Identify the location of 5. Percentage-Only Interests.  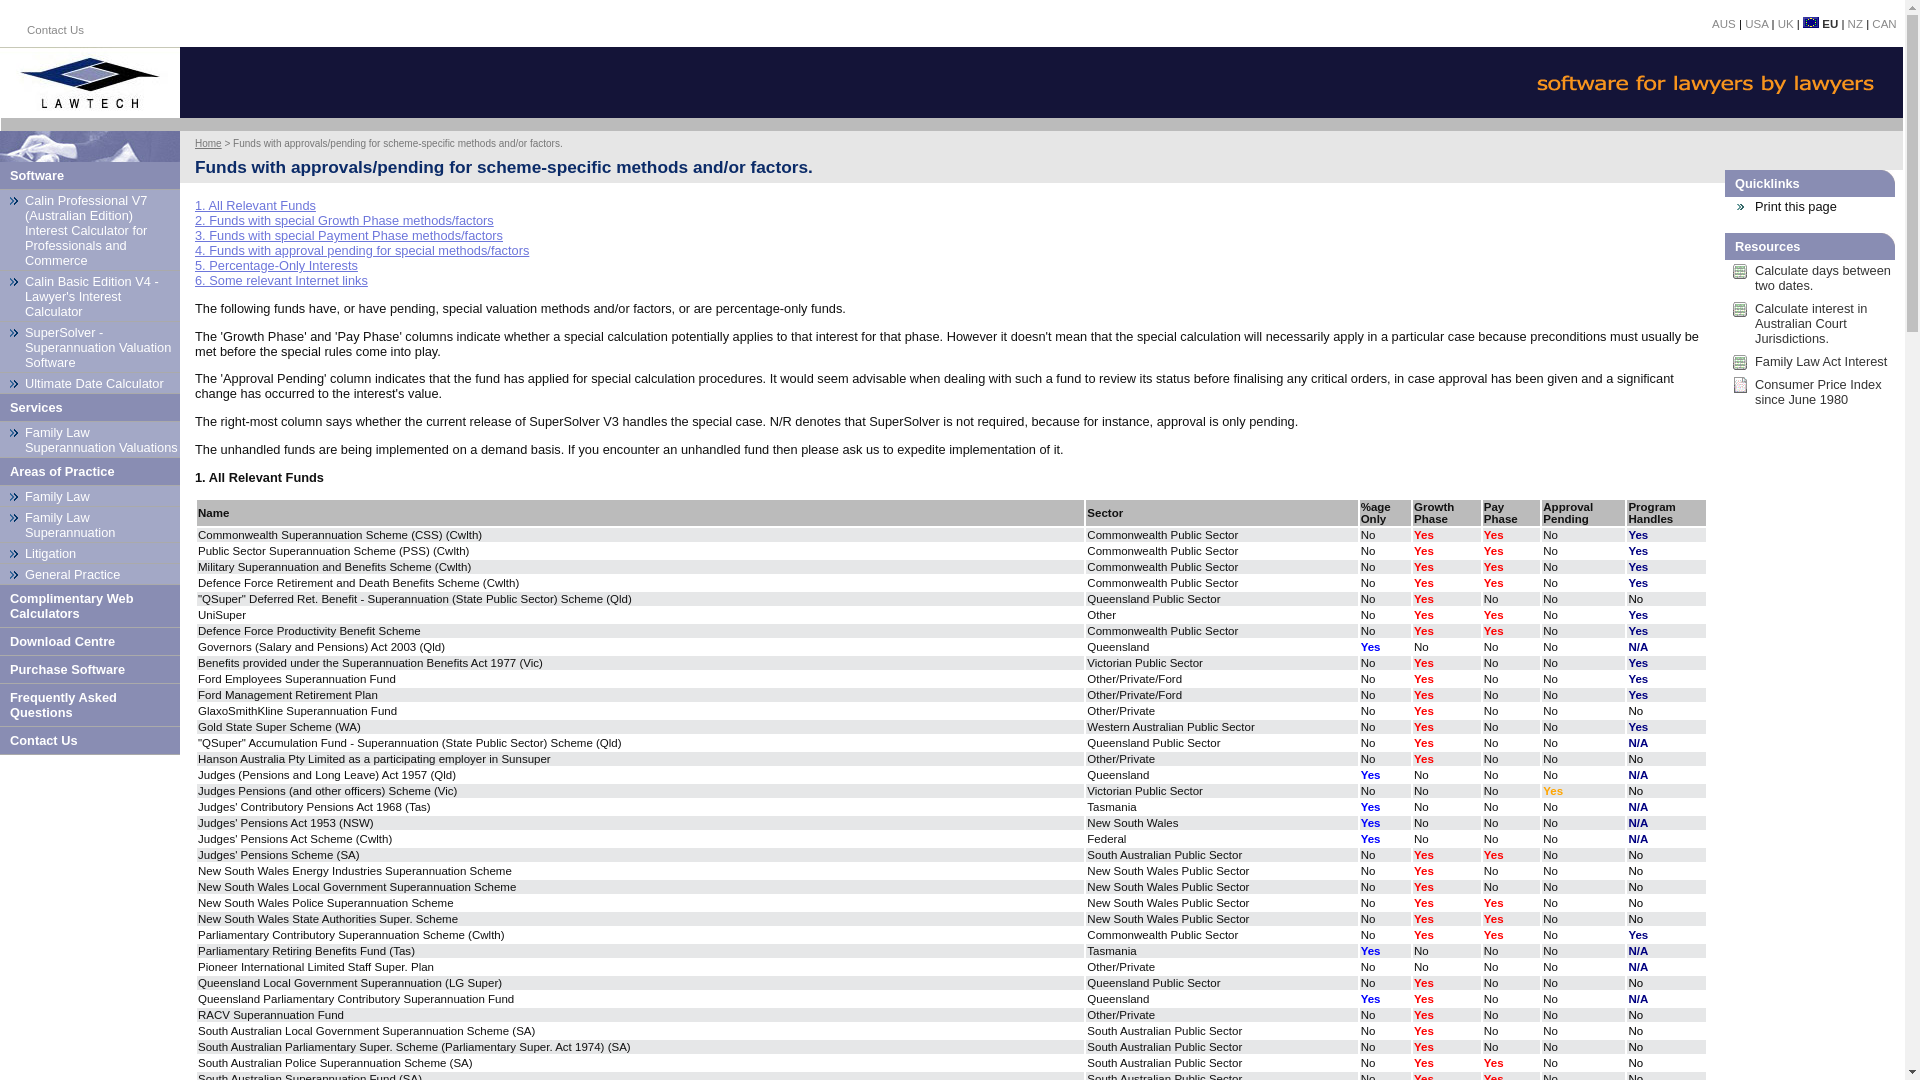
(276, 266).